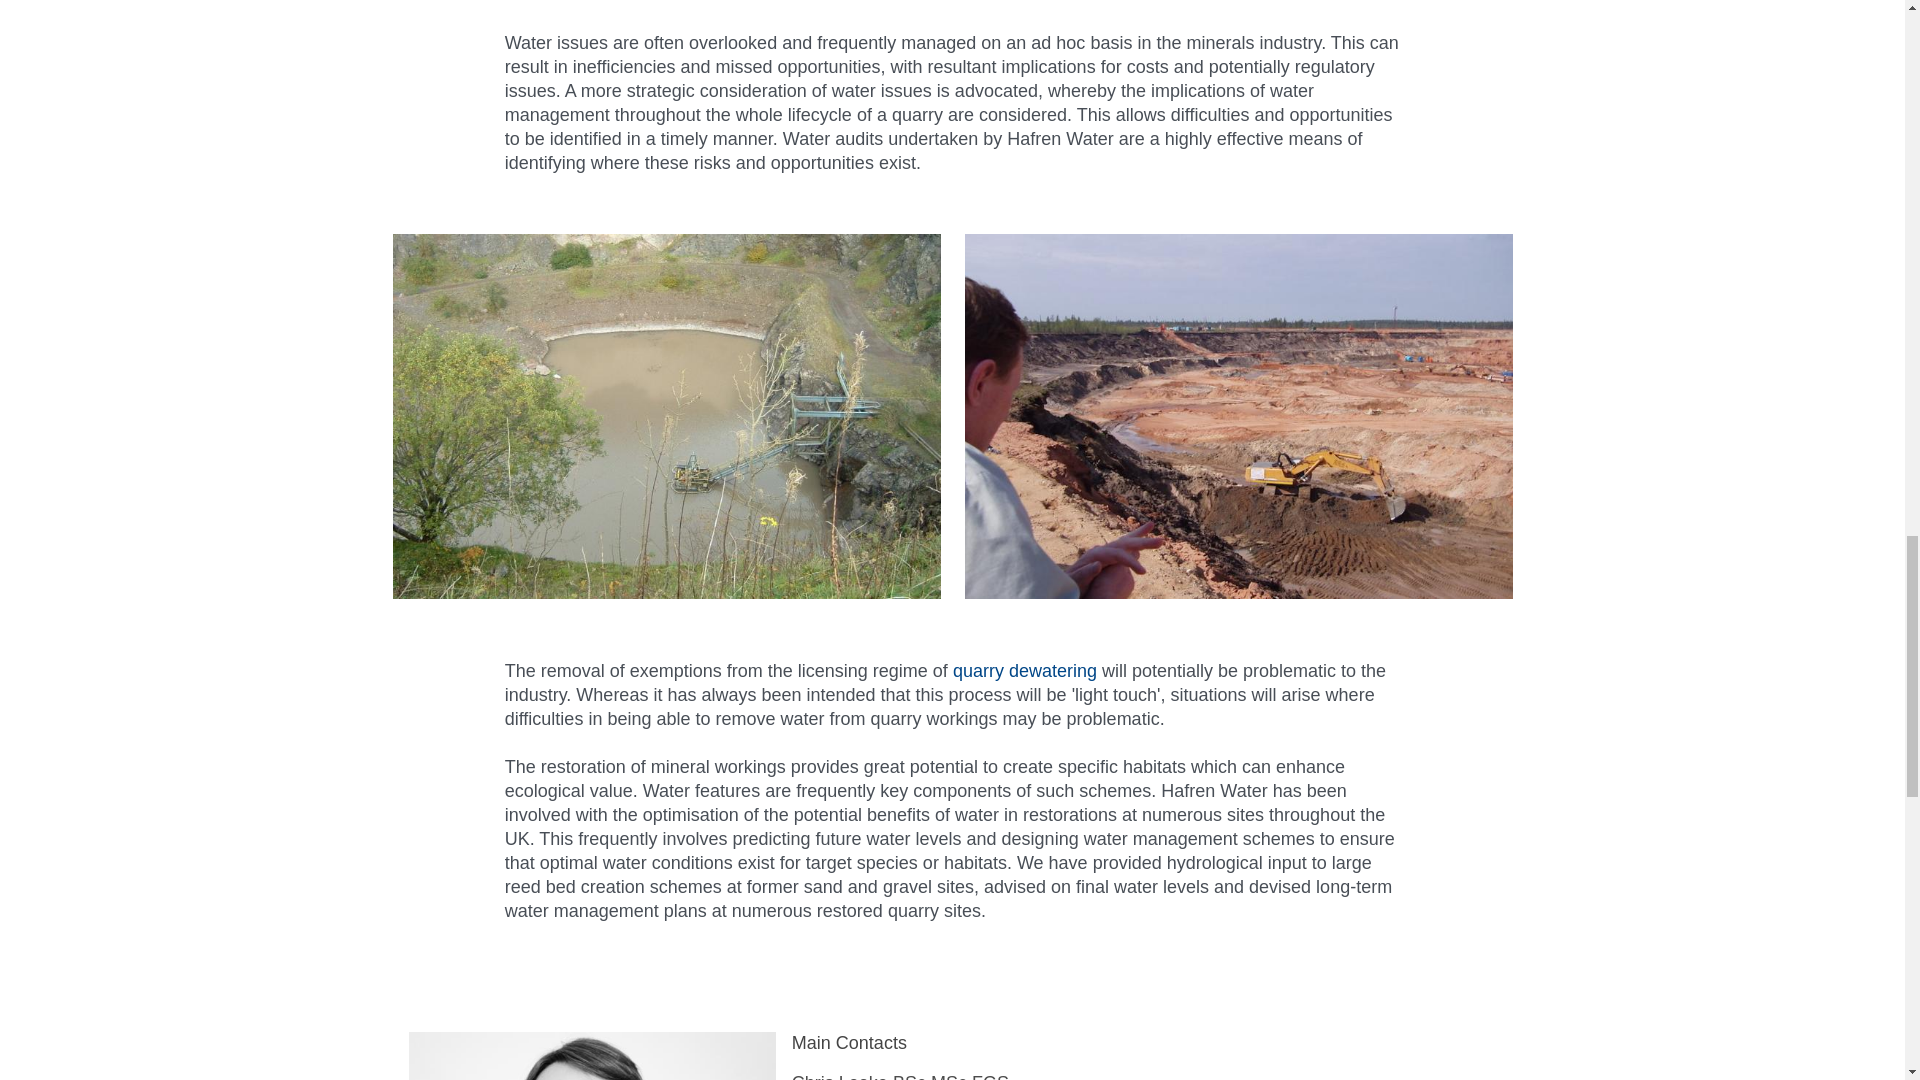 Image resolution: width=1920 pixels, height=1080 pixels. What do you see at coordinates (666, 420) in the screenshot?
I see `Title` at bounding box center [666, 420].